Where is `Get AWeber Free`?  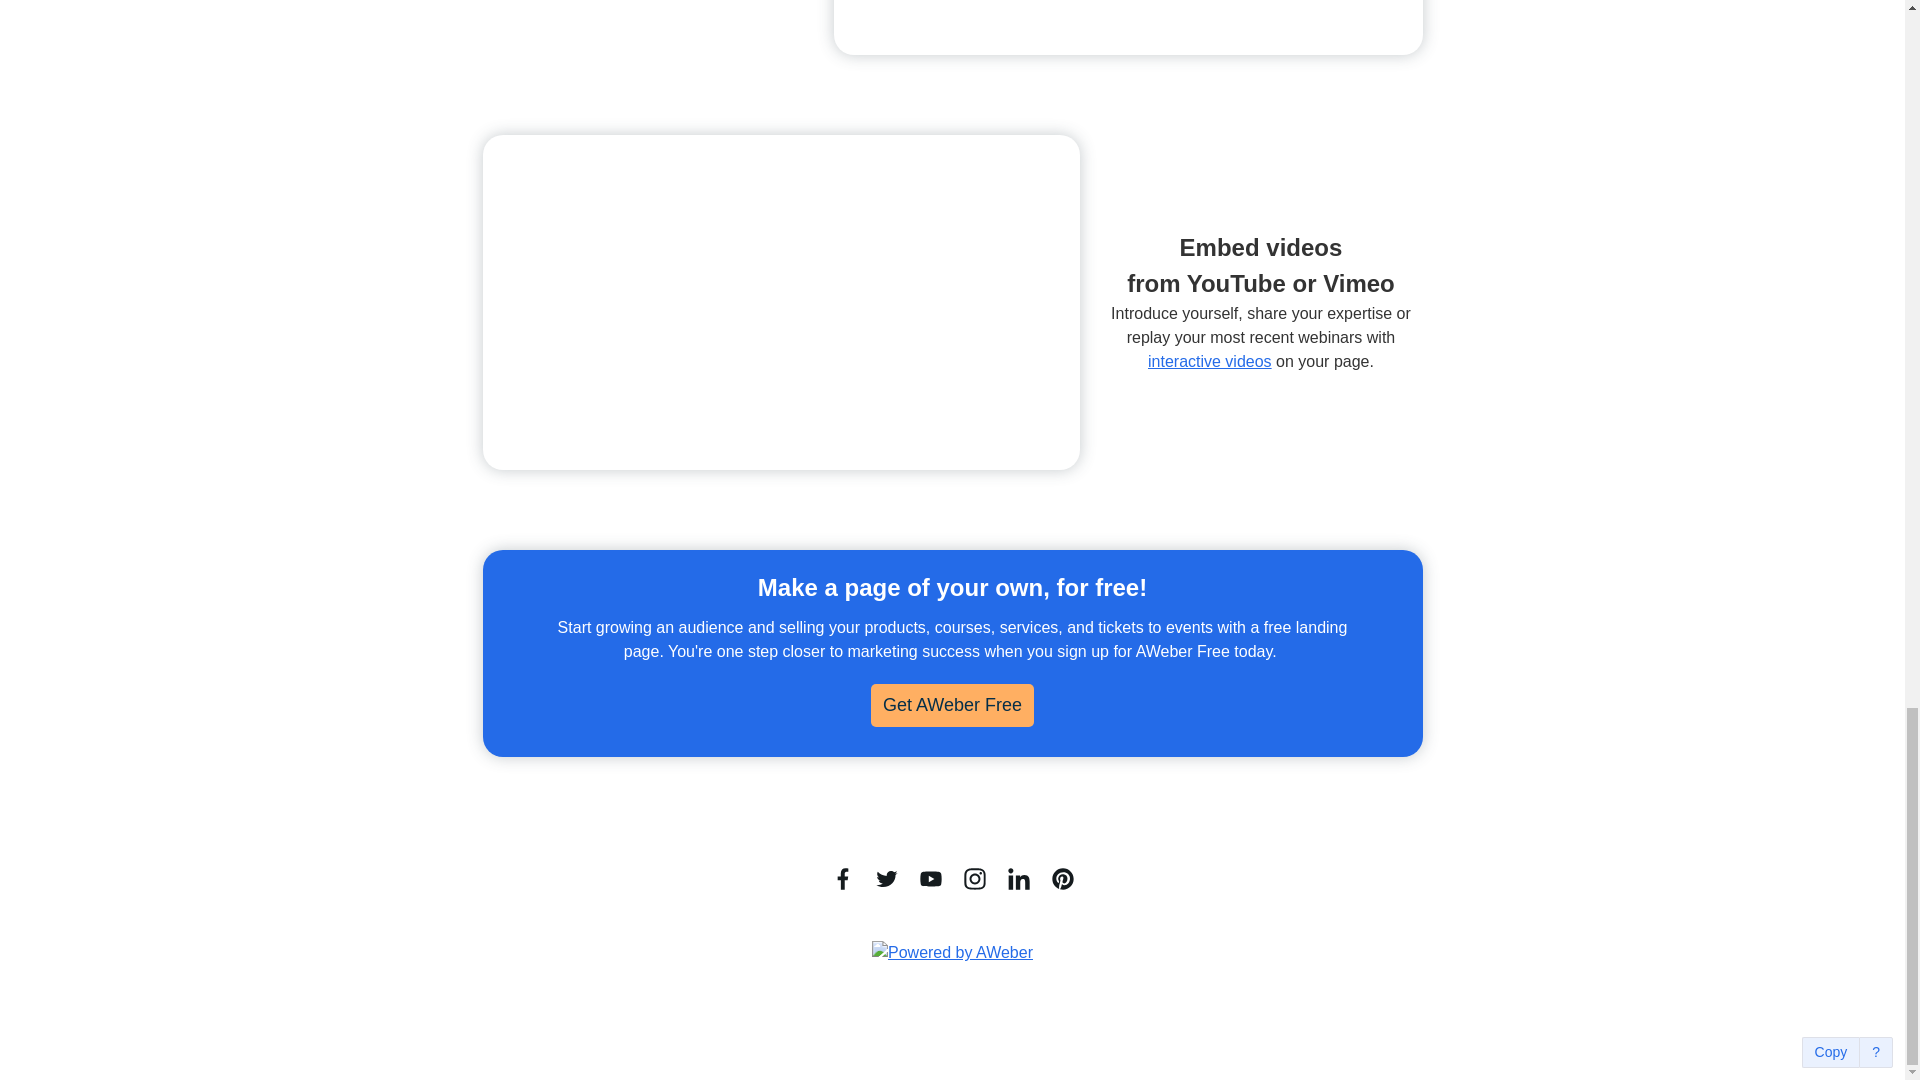
Get AWeber Free is located at coordinates (952, 704).